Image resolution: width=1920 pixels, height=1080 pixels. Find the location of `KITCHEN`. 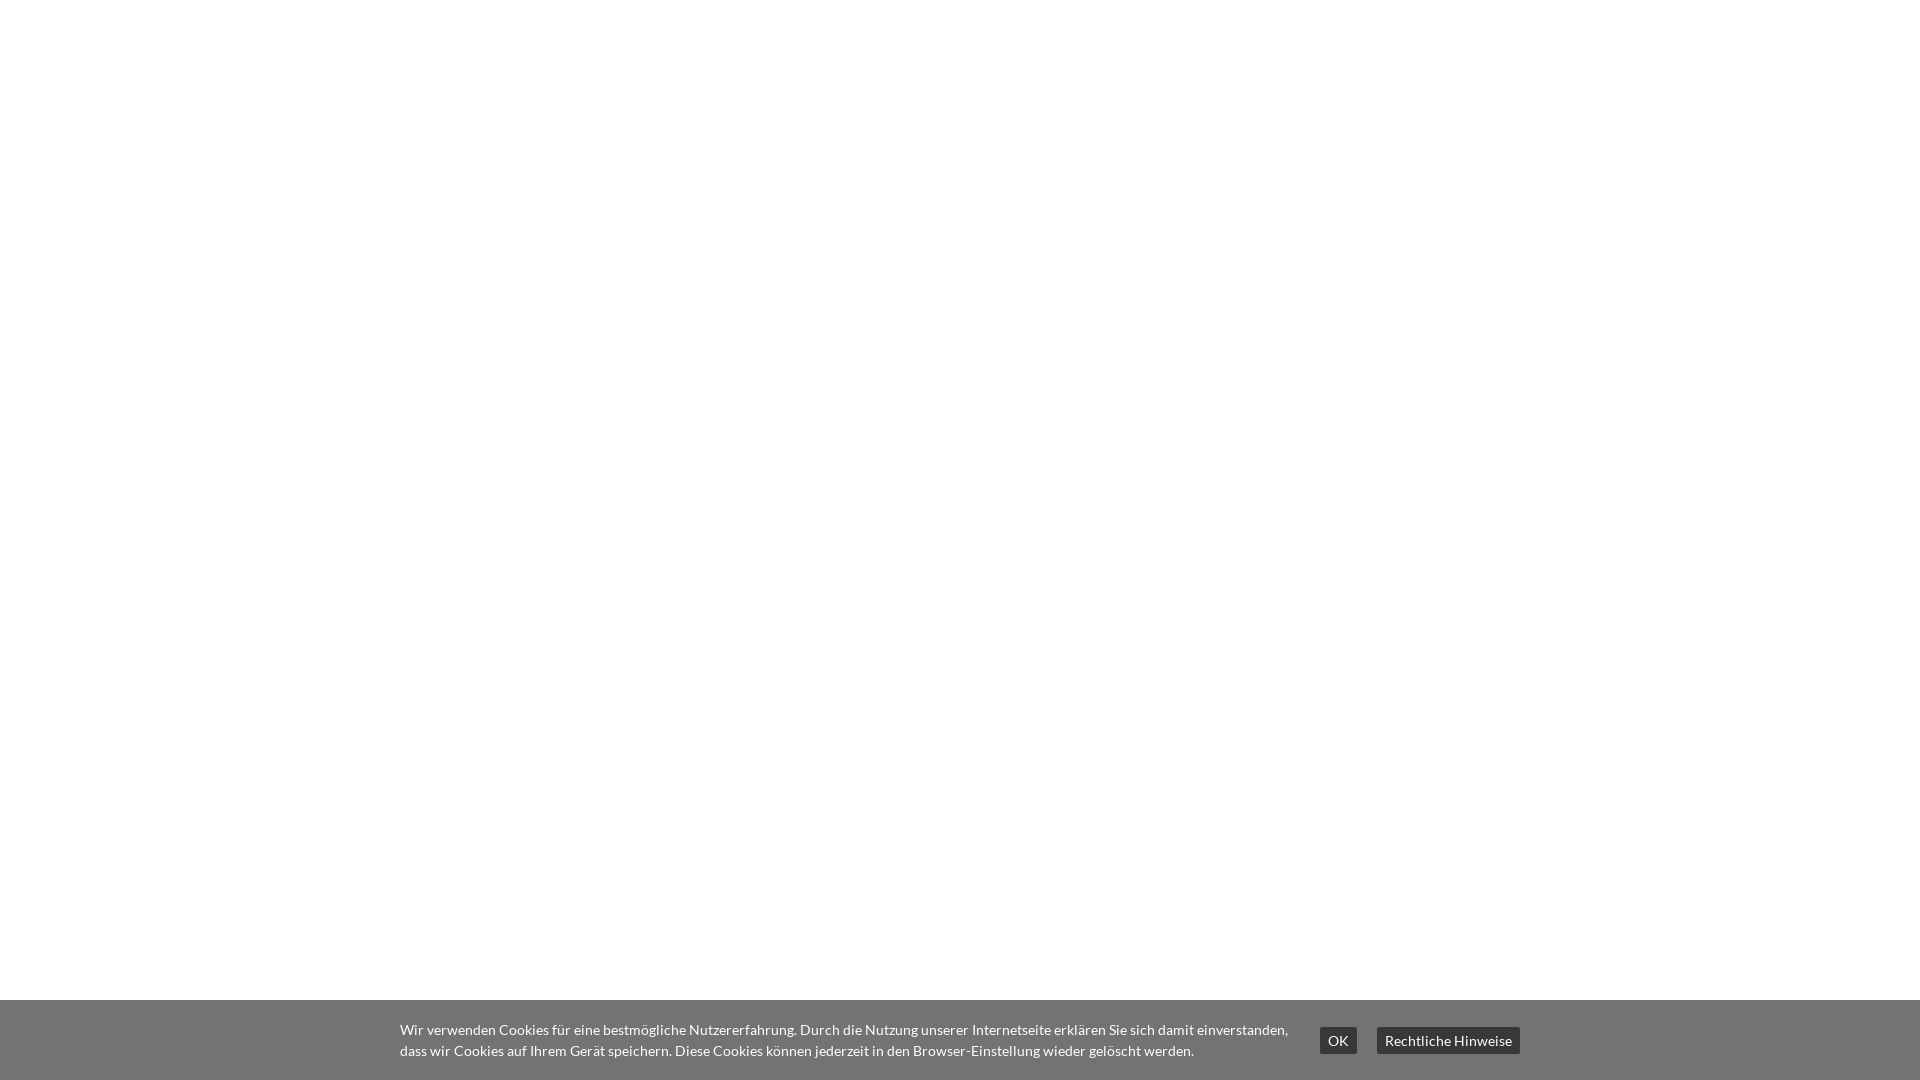

KITCHEN is located at coordinates (1364, 76).